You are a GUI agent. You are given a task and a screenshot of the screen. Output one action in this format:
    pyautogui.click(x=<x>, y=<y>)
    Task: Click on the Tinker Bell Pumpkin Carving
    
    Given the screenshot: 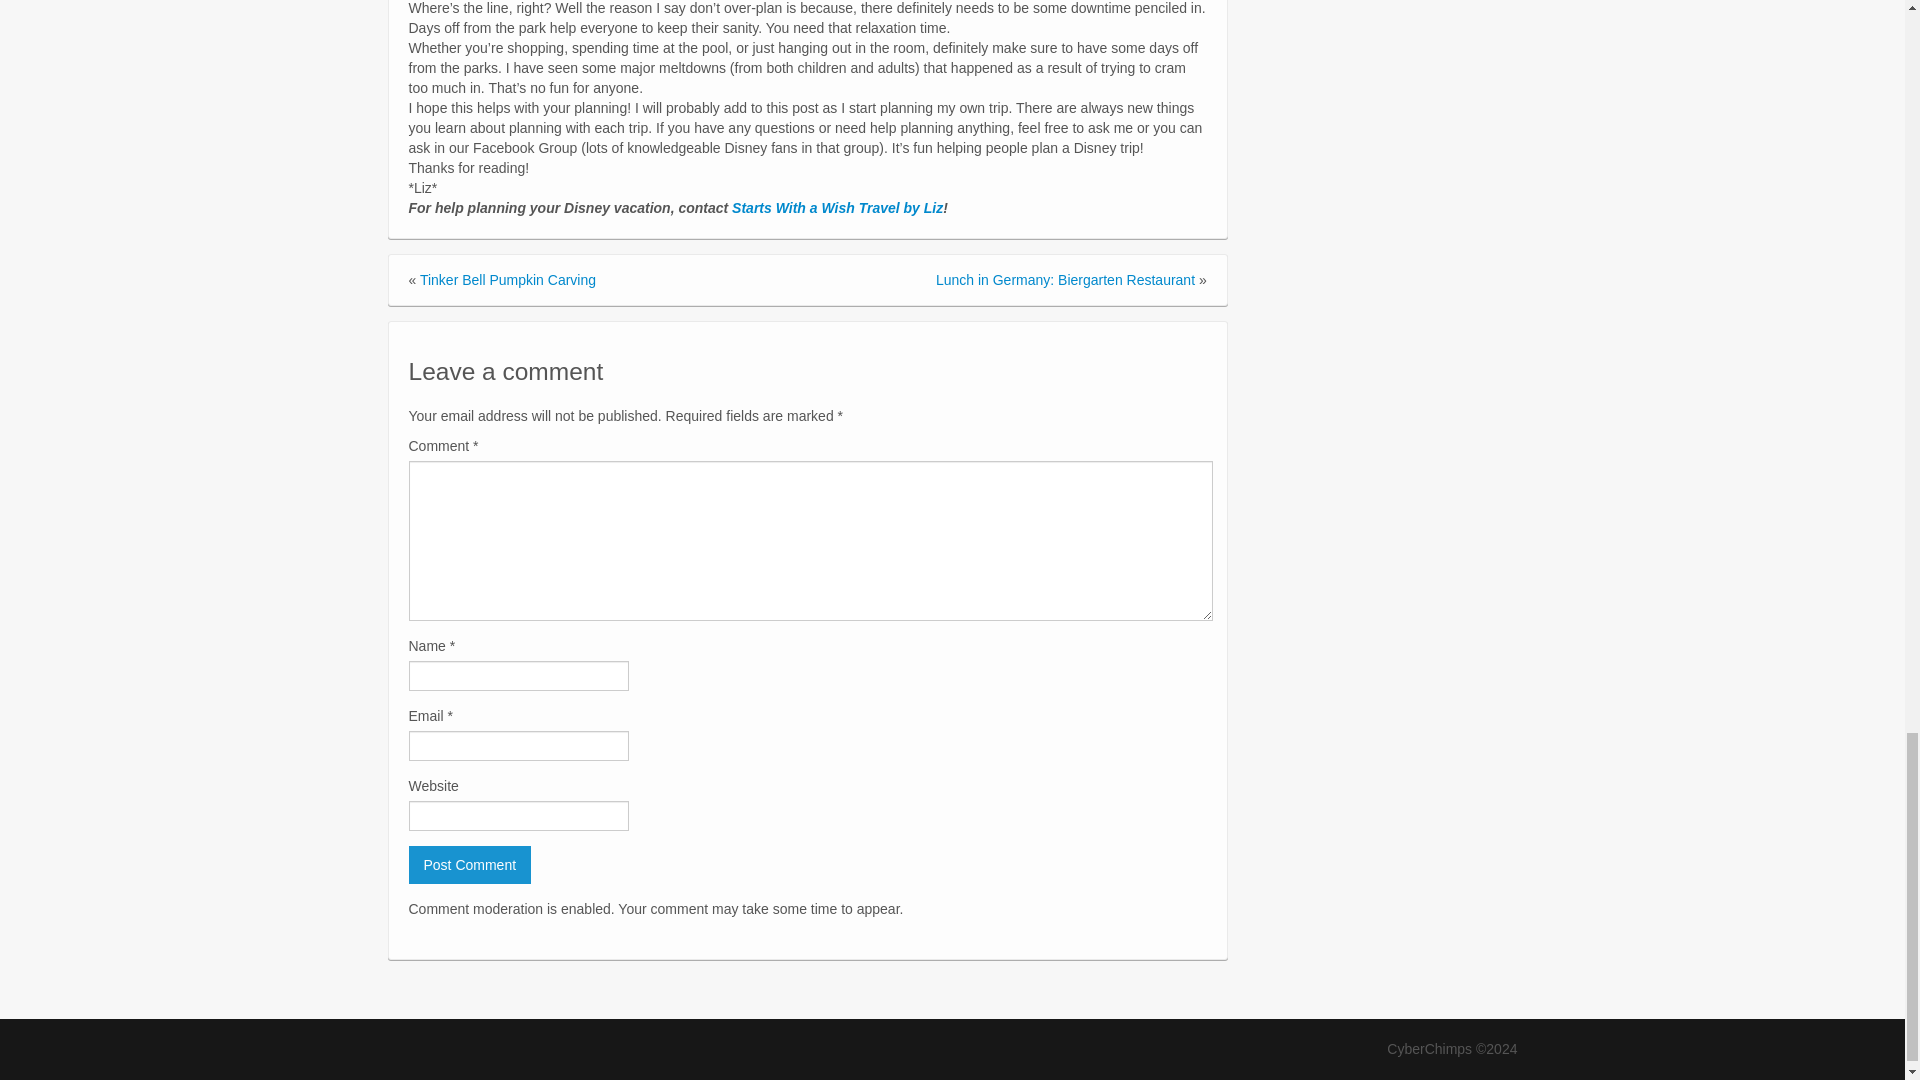 What is the action you would take?
    pyautogui.click(x=508, y=280)
    